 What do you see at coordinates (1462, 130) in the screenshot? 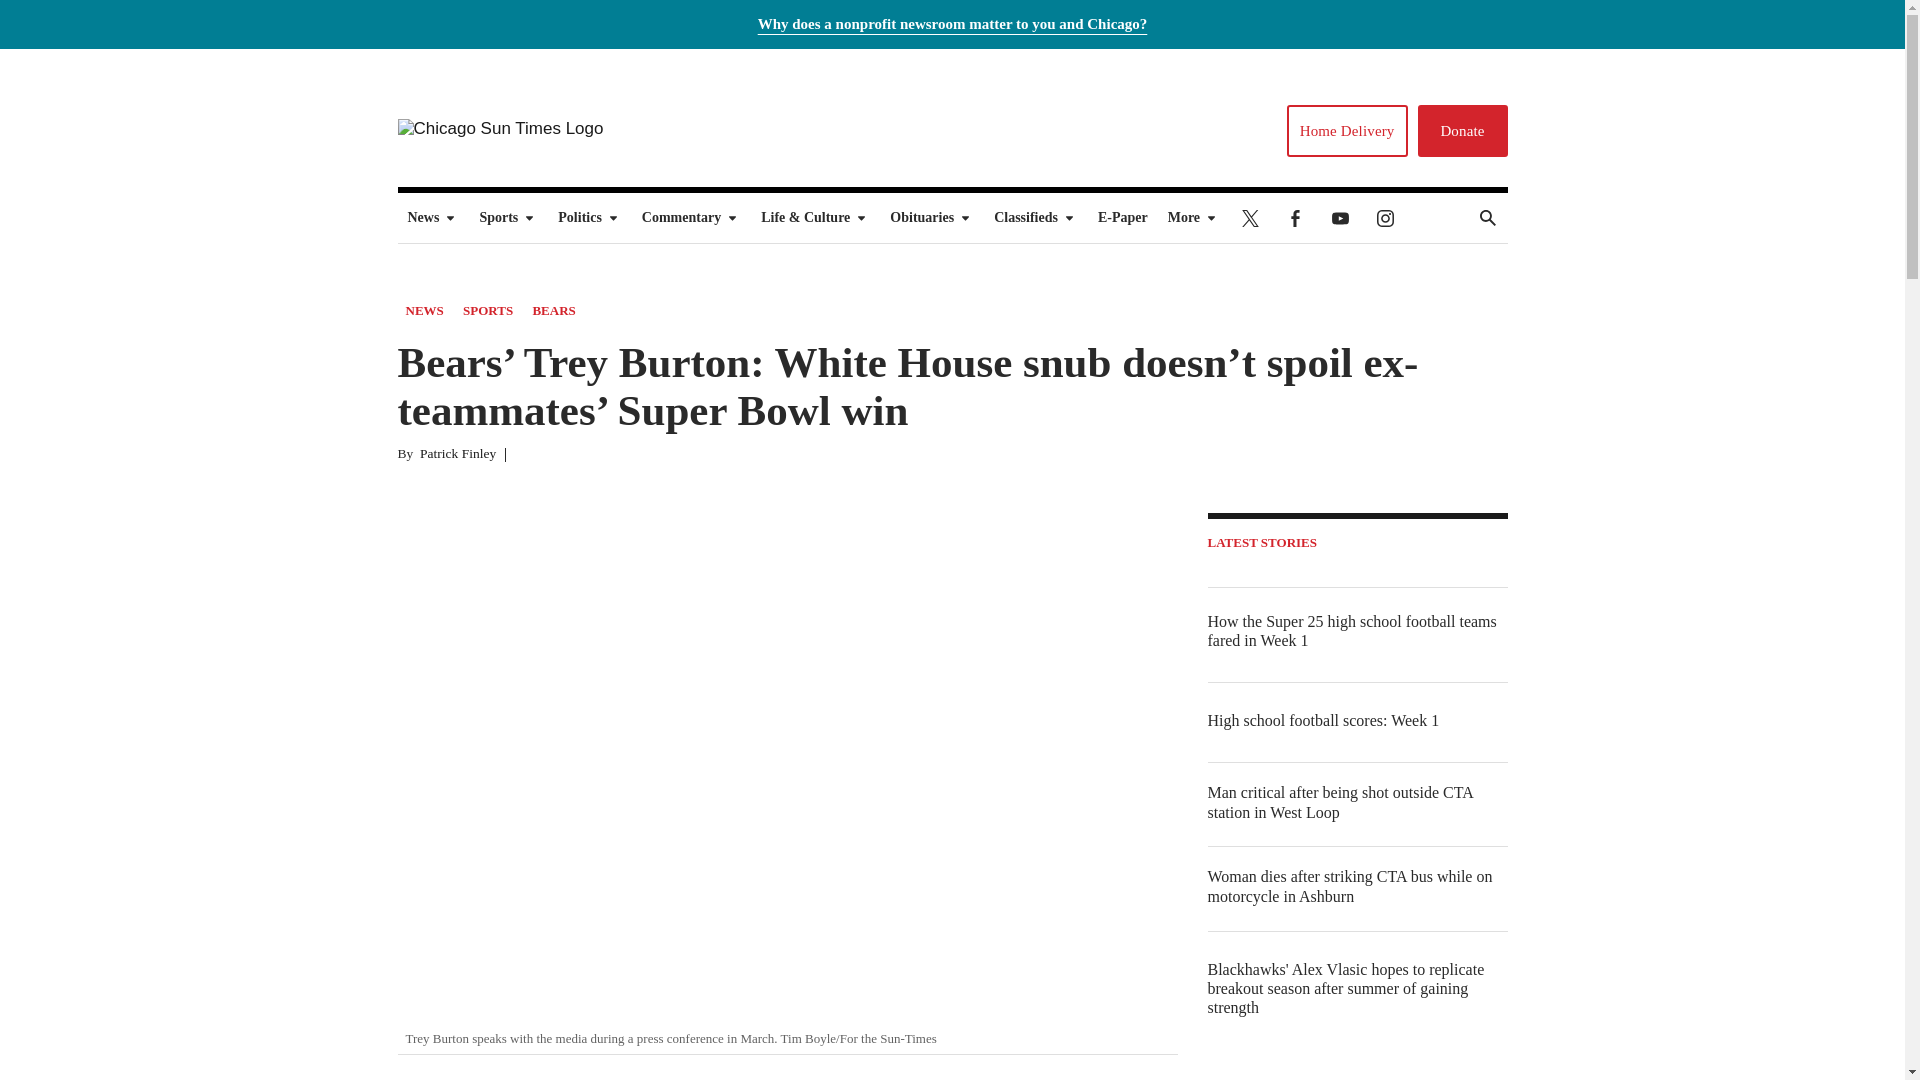
I see `Donate` at bounding box center [1462, 130].